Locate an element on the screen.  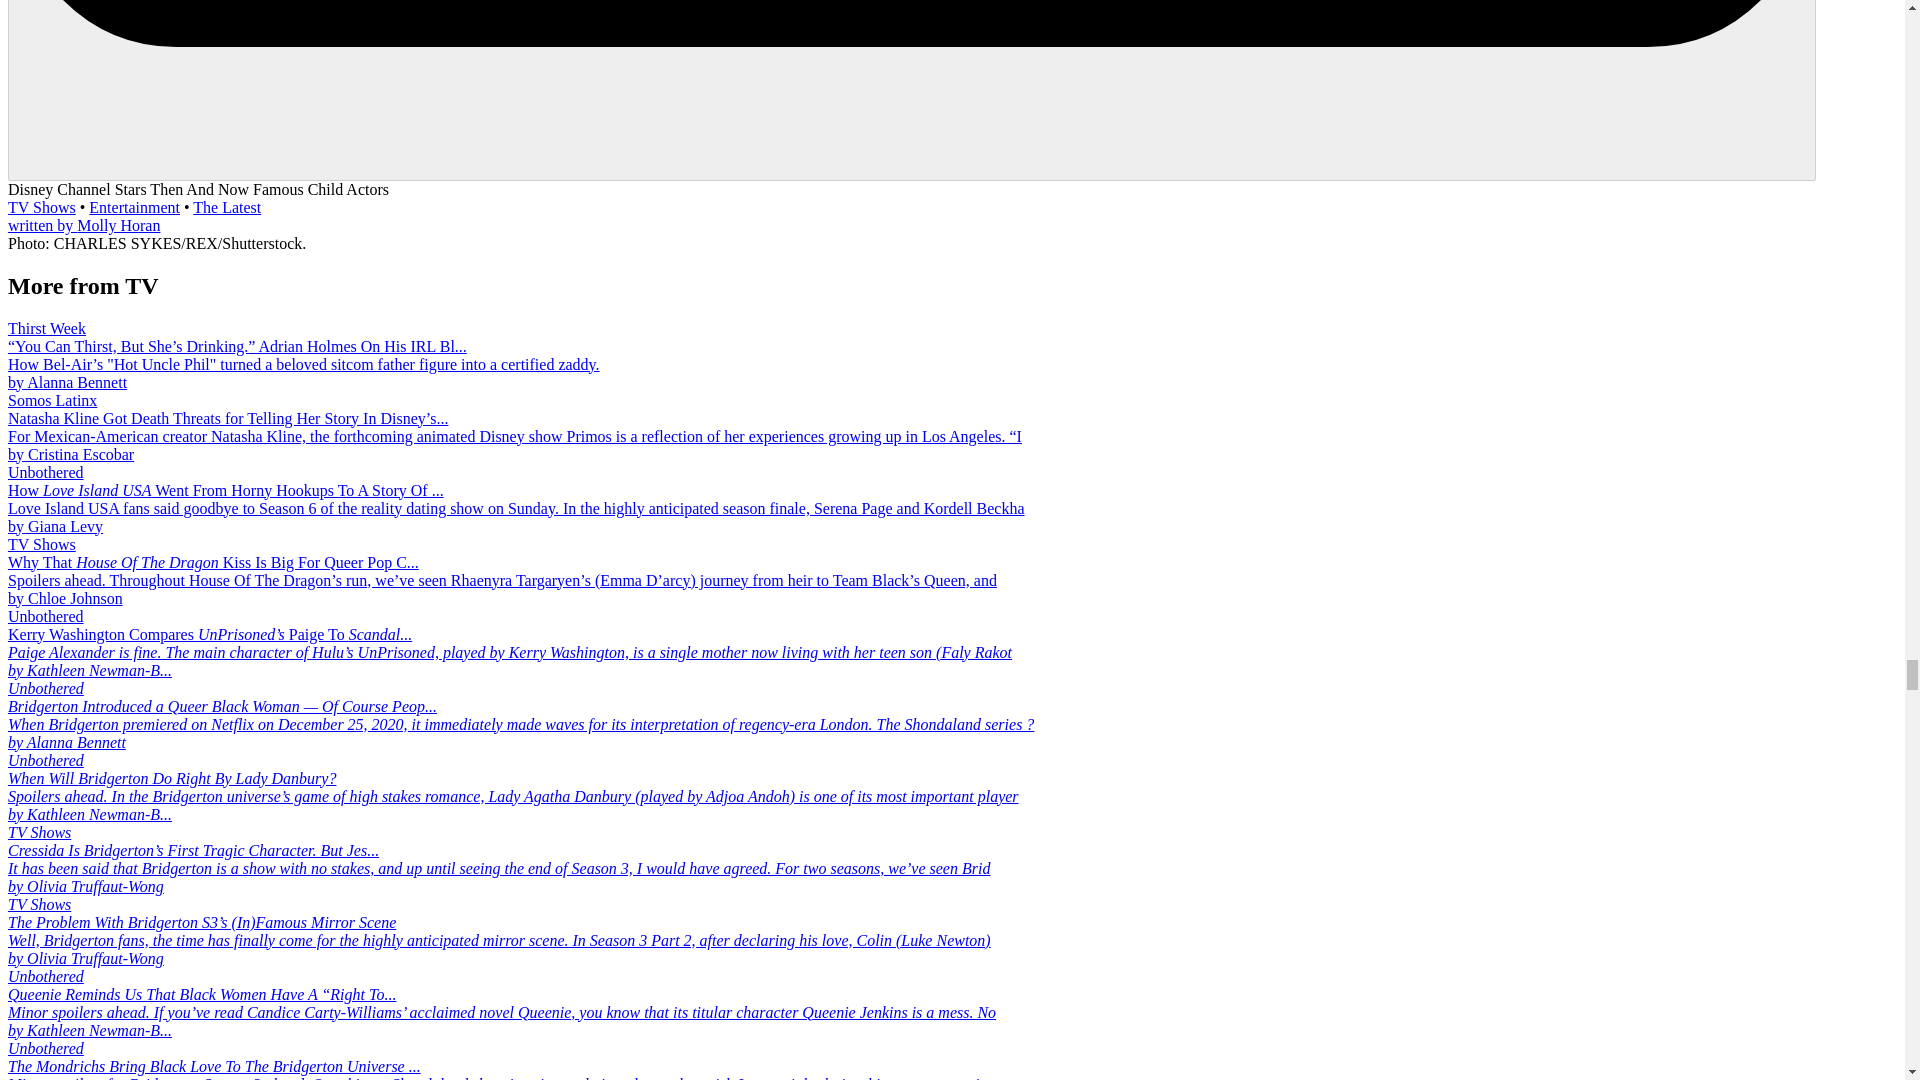
The Latest is located at coordinates (227, 207).